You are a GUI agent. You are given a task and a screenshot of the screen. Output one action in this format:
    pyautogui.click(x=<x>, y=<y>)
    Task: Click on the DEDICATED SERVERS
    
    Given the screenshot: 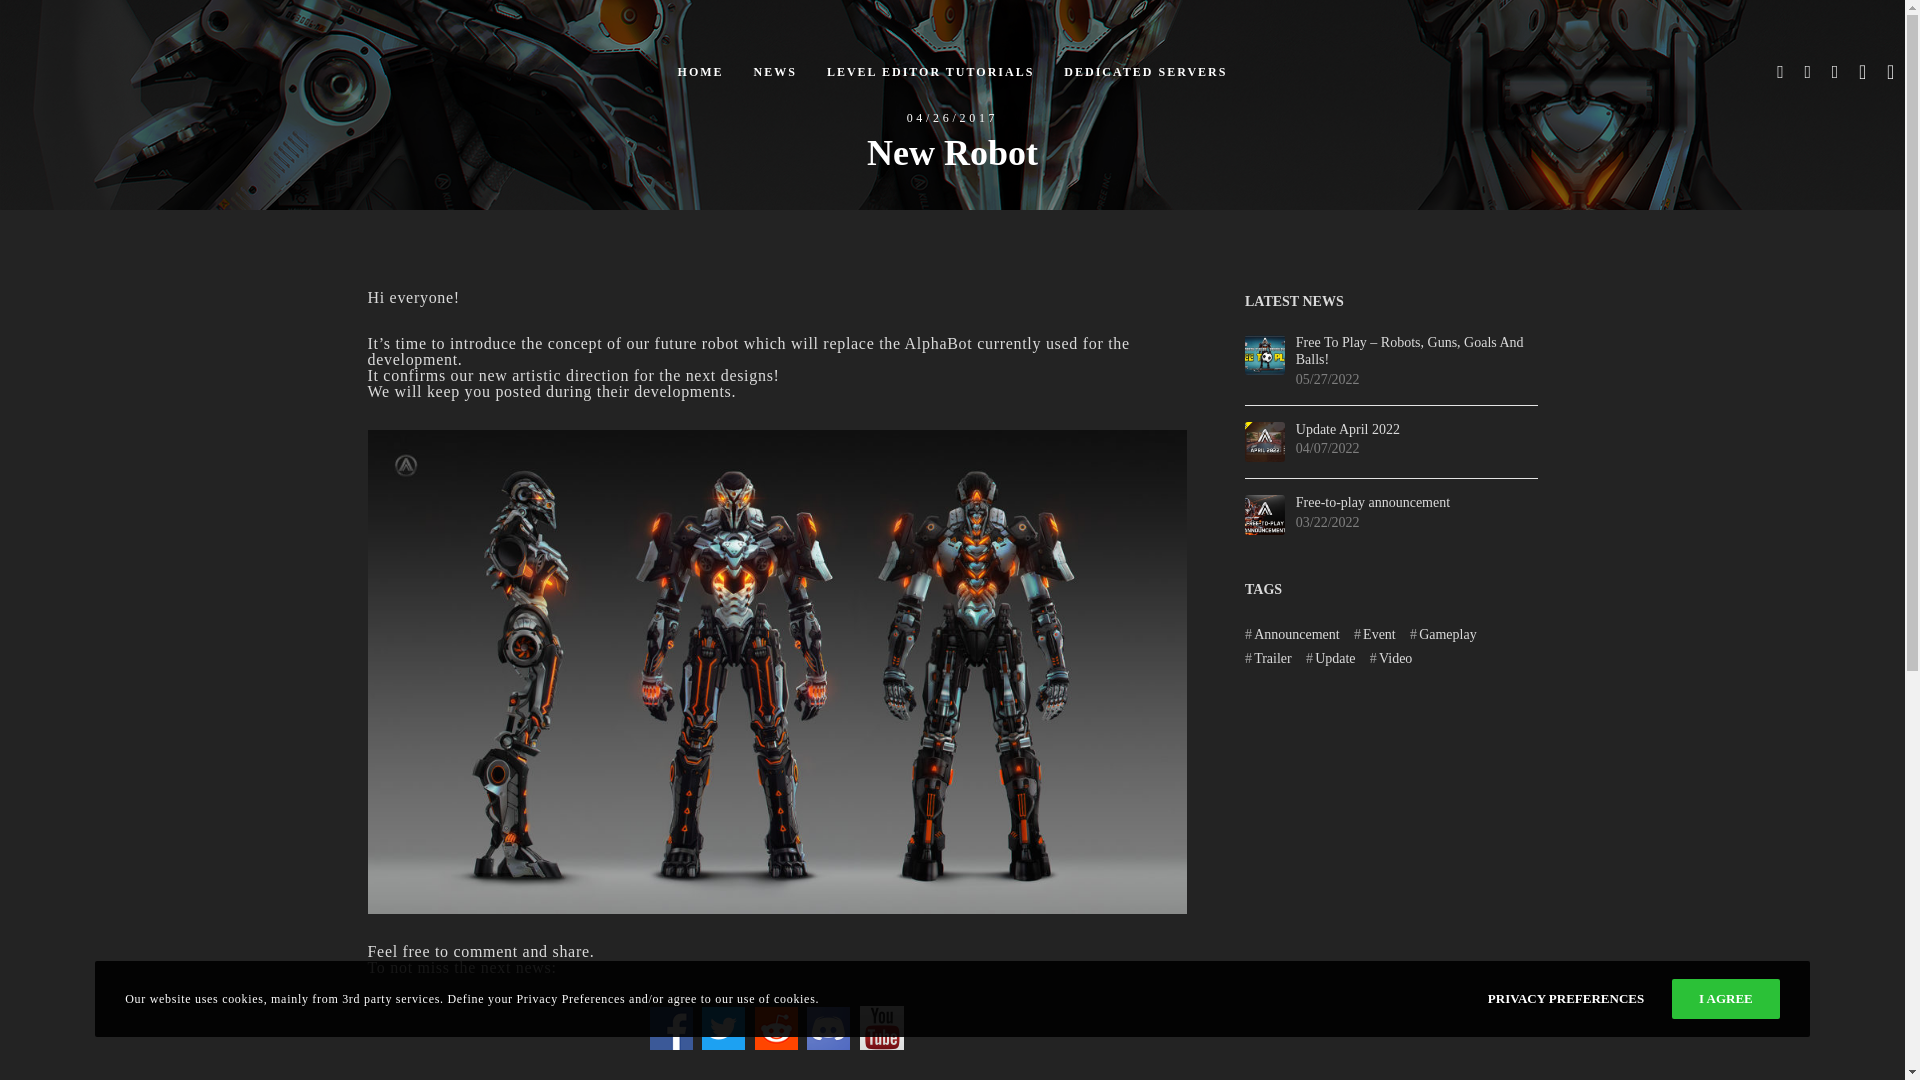 What is the action you would take?
    pyautogui.click(x=1145, y=72)
    